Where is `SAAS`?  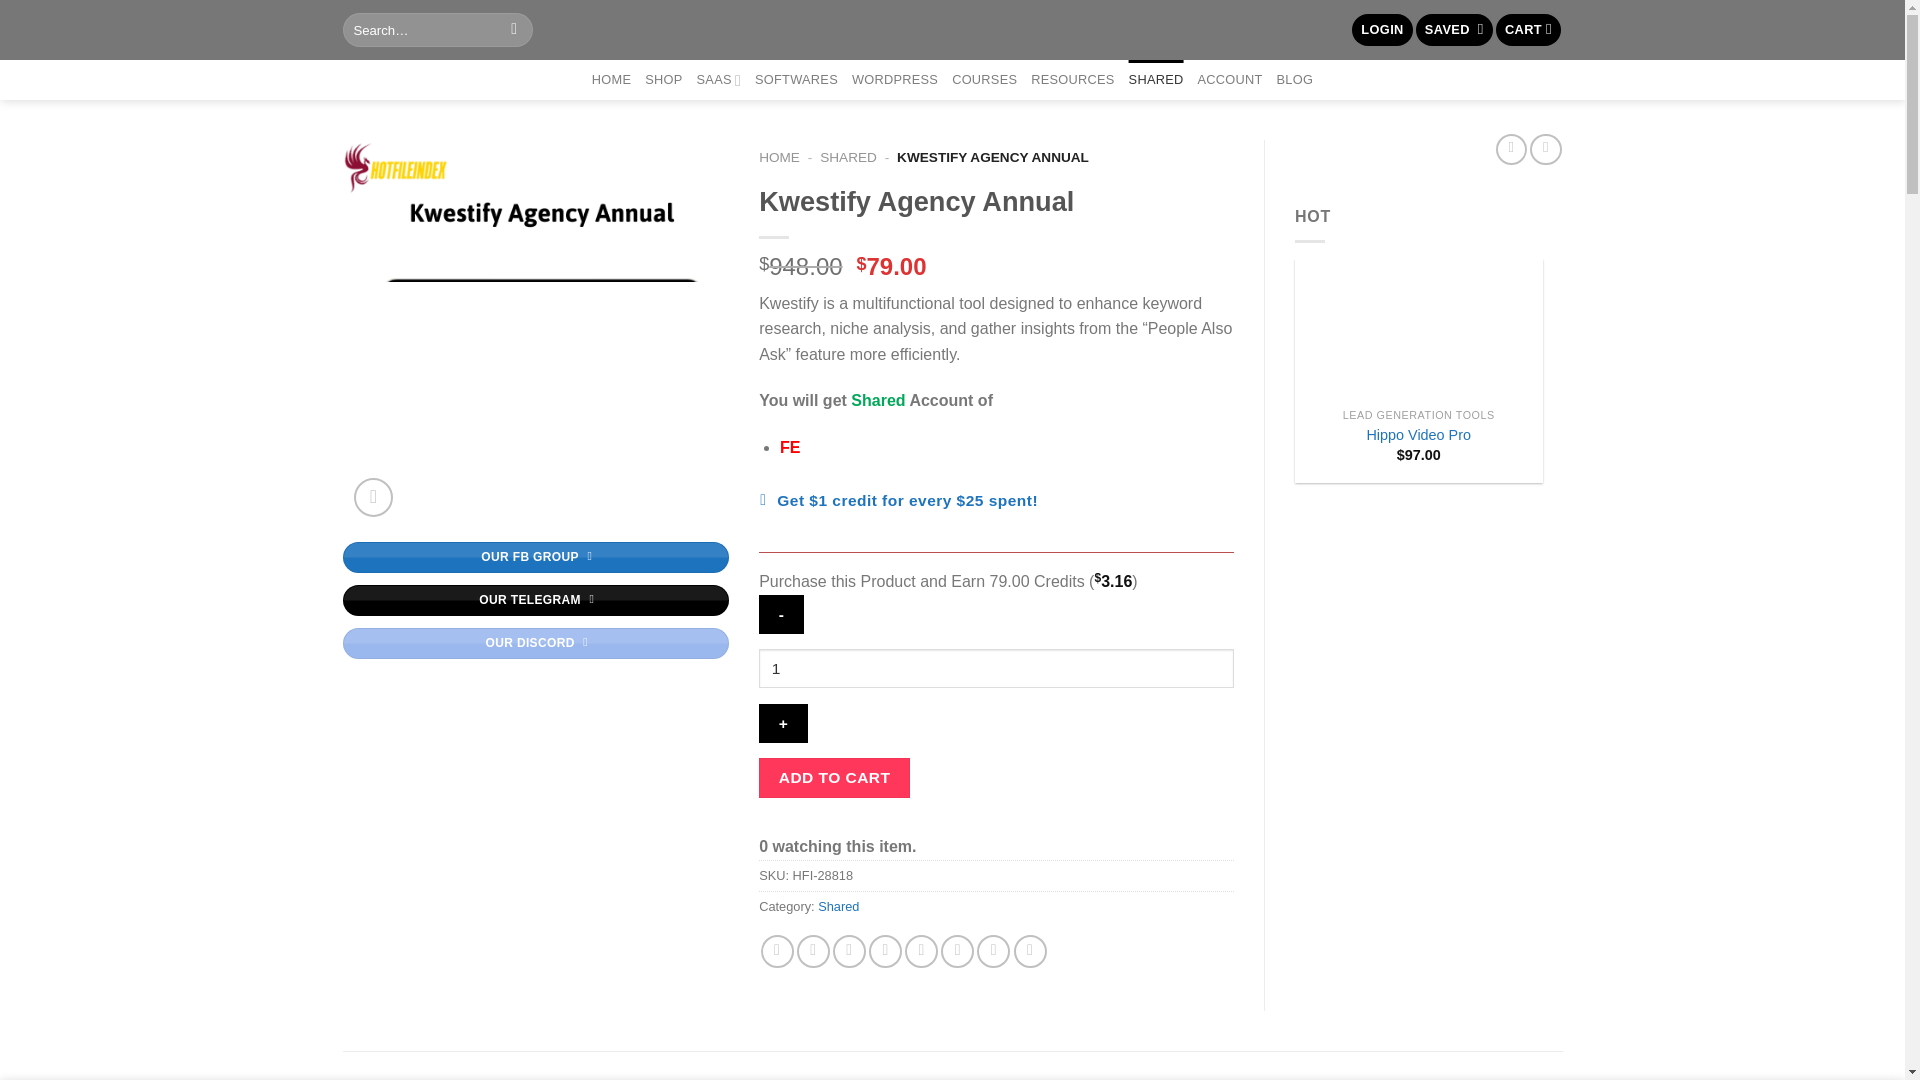 SAAS is located at coordinates (718, 80).